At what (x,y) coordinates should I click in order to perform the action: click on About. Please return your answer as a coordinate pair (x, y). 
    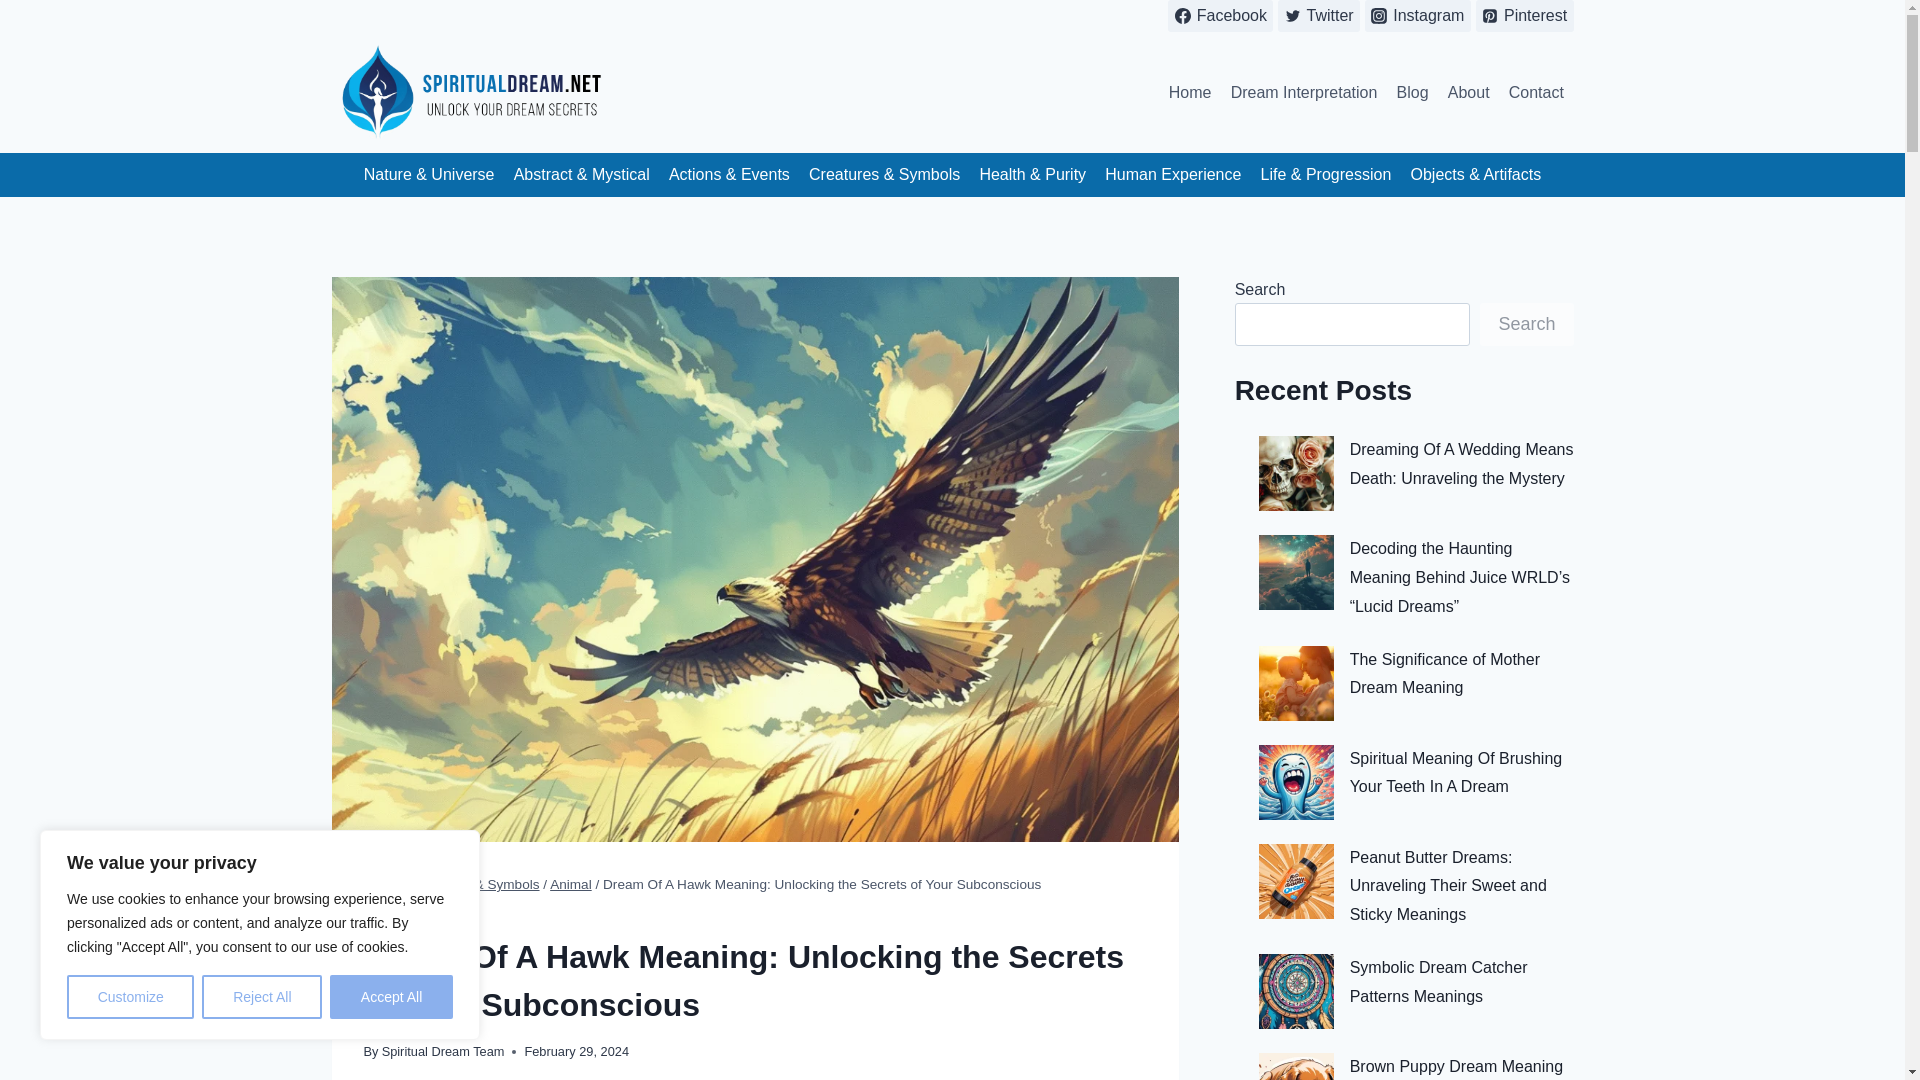
    Looking at the image, I should click on (1468, 92).